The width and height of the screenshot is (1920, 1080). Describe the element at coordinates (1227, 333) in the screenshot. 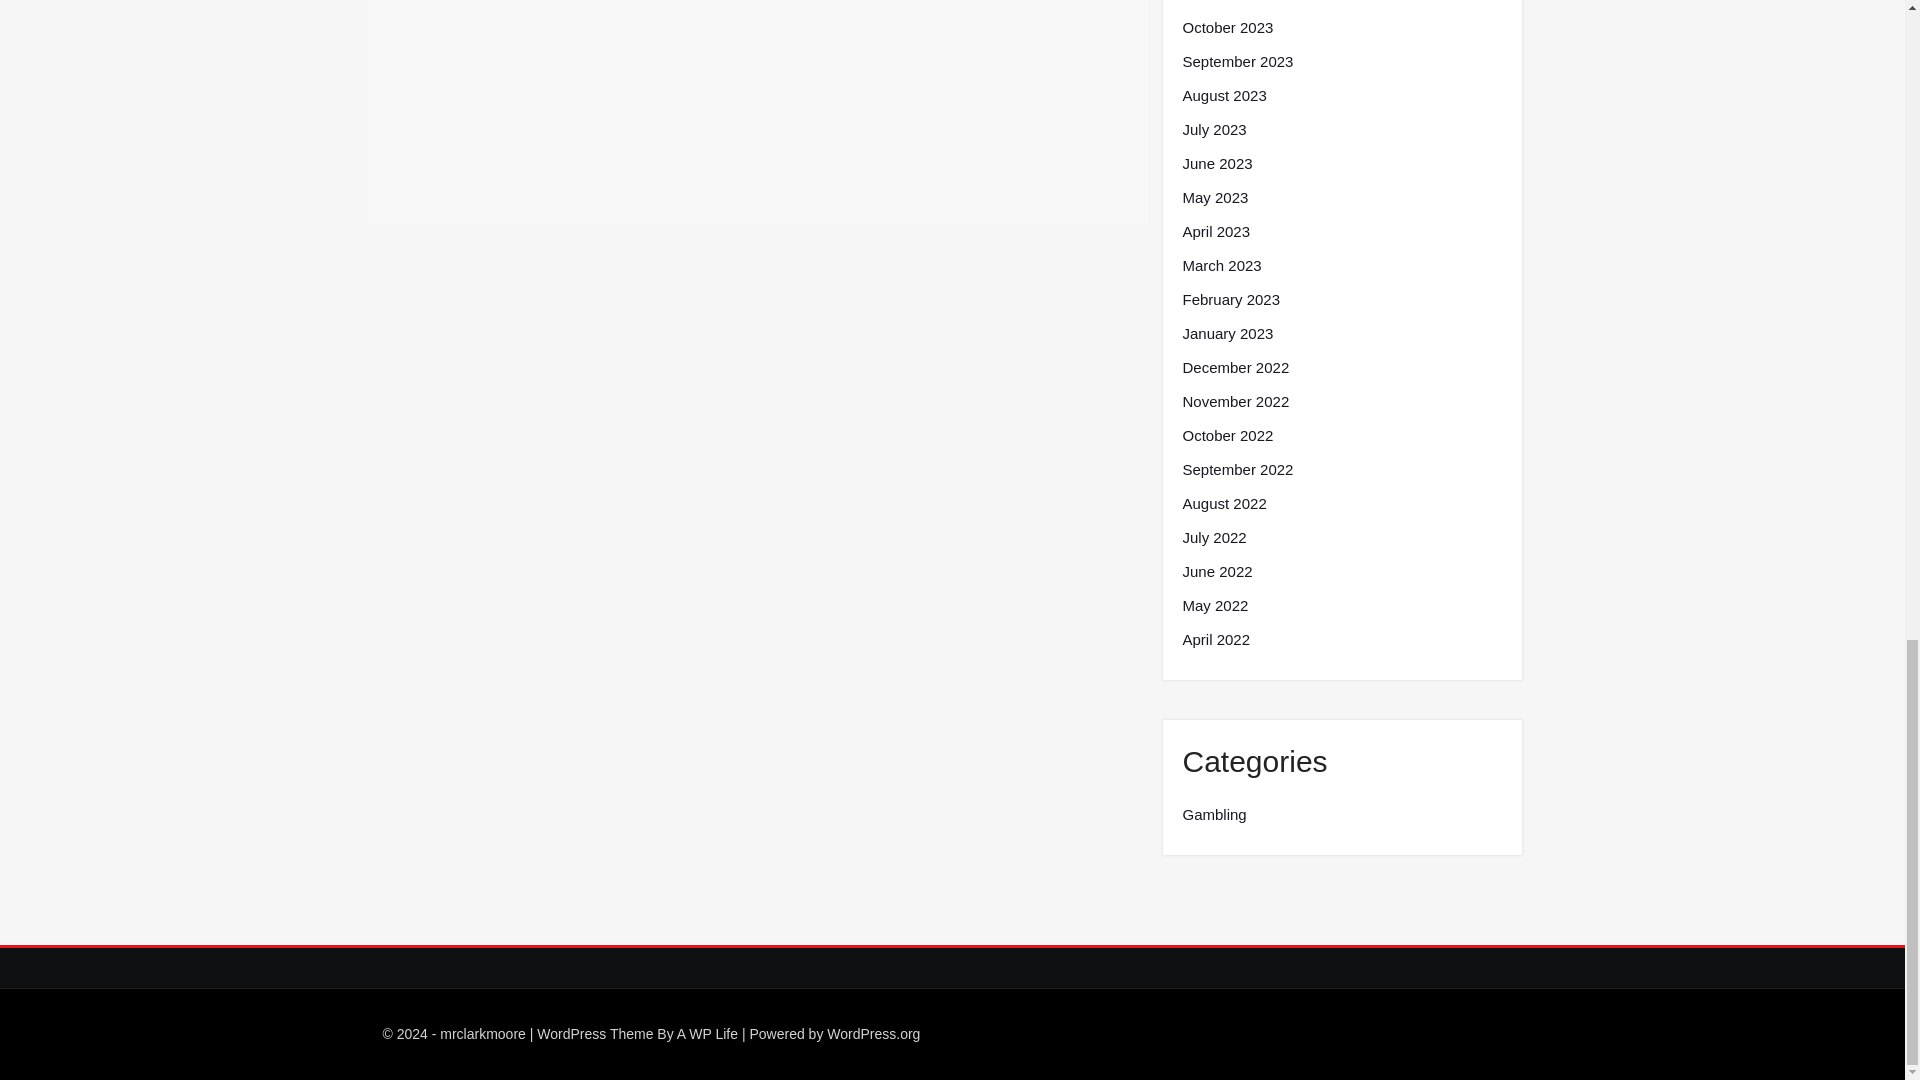

I see `January 2023` at that location.